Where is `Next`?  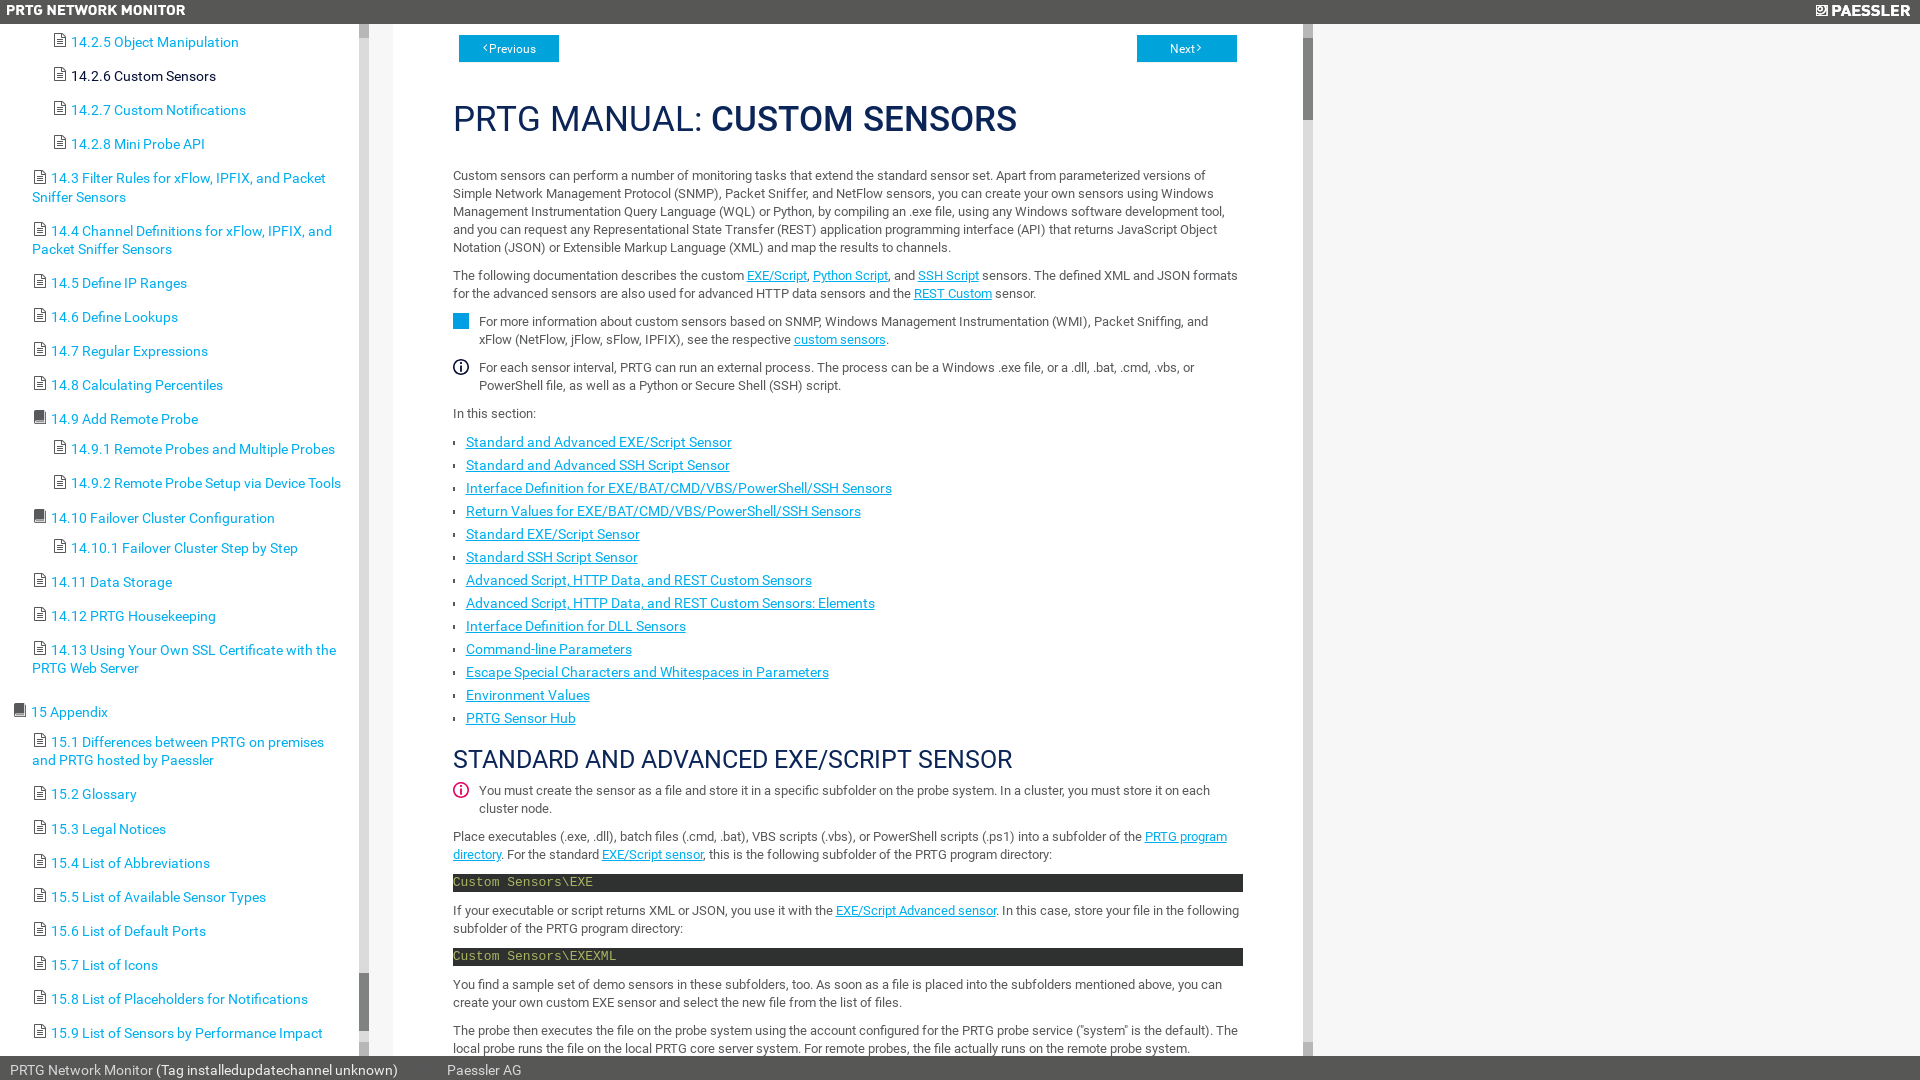 Next is located at coordinates (1187, 48).